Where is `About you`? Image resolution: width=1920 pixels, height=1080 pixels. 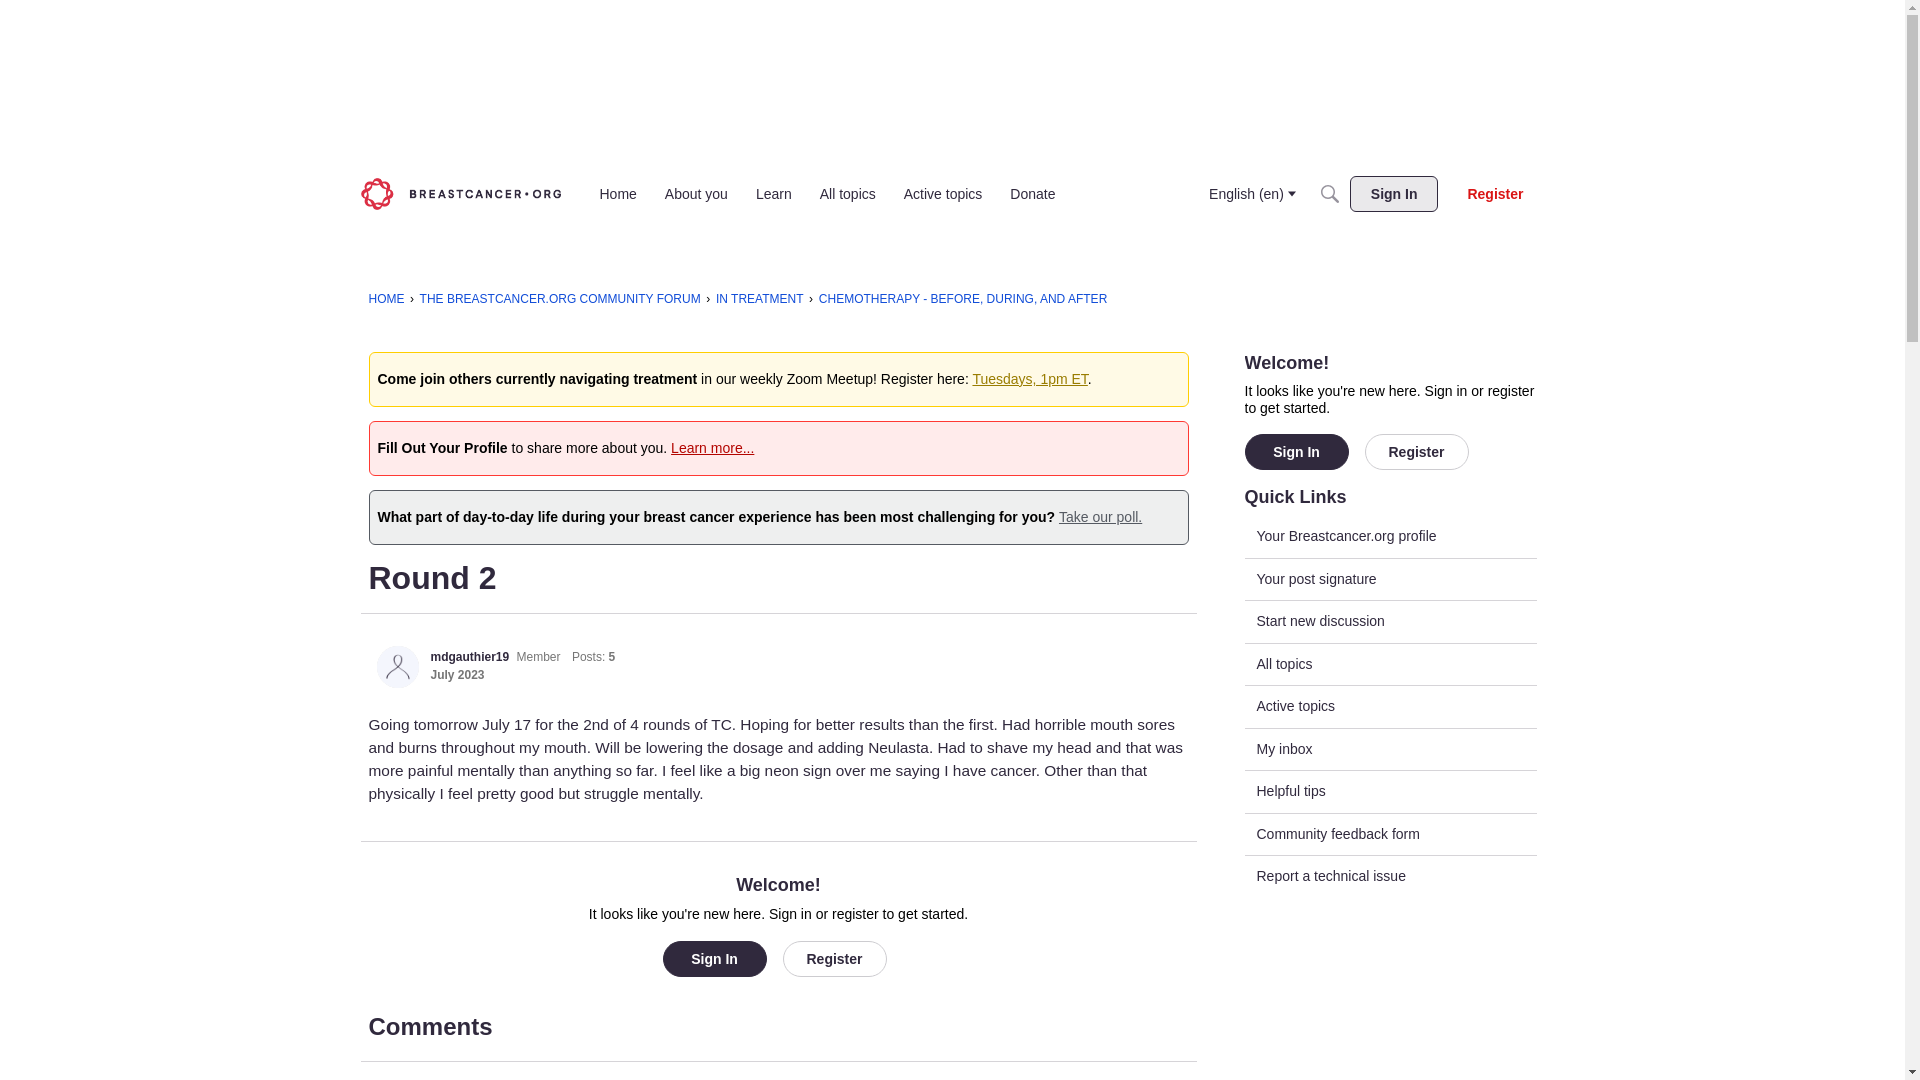
About you is located at coordinates (696, 194).